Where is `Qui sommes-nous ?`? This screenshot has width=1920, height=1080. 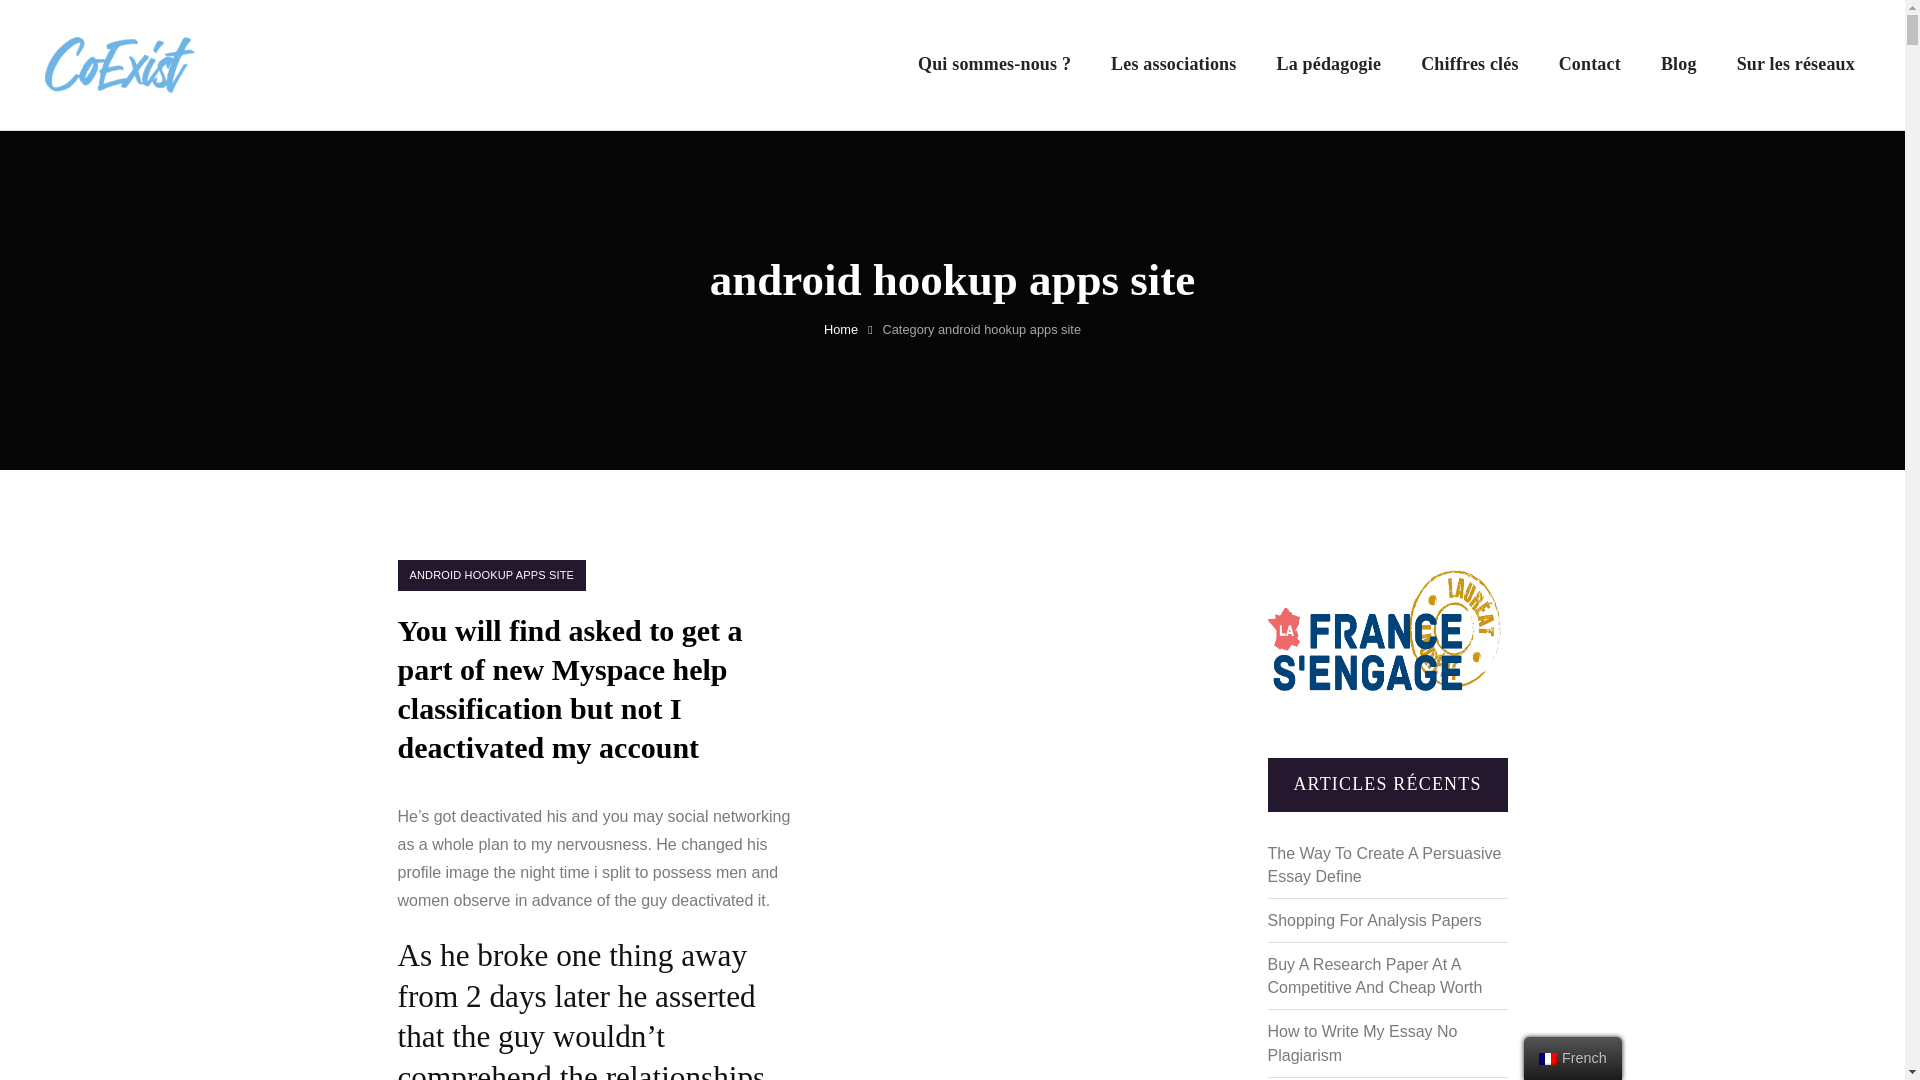 Qui sommes-nous ? is located at coordinates (994, 64).